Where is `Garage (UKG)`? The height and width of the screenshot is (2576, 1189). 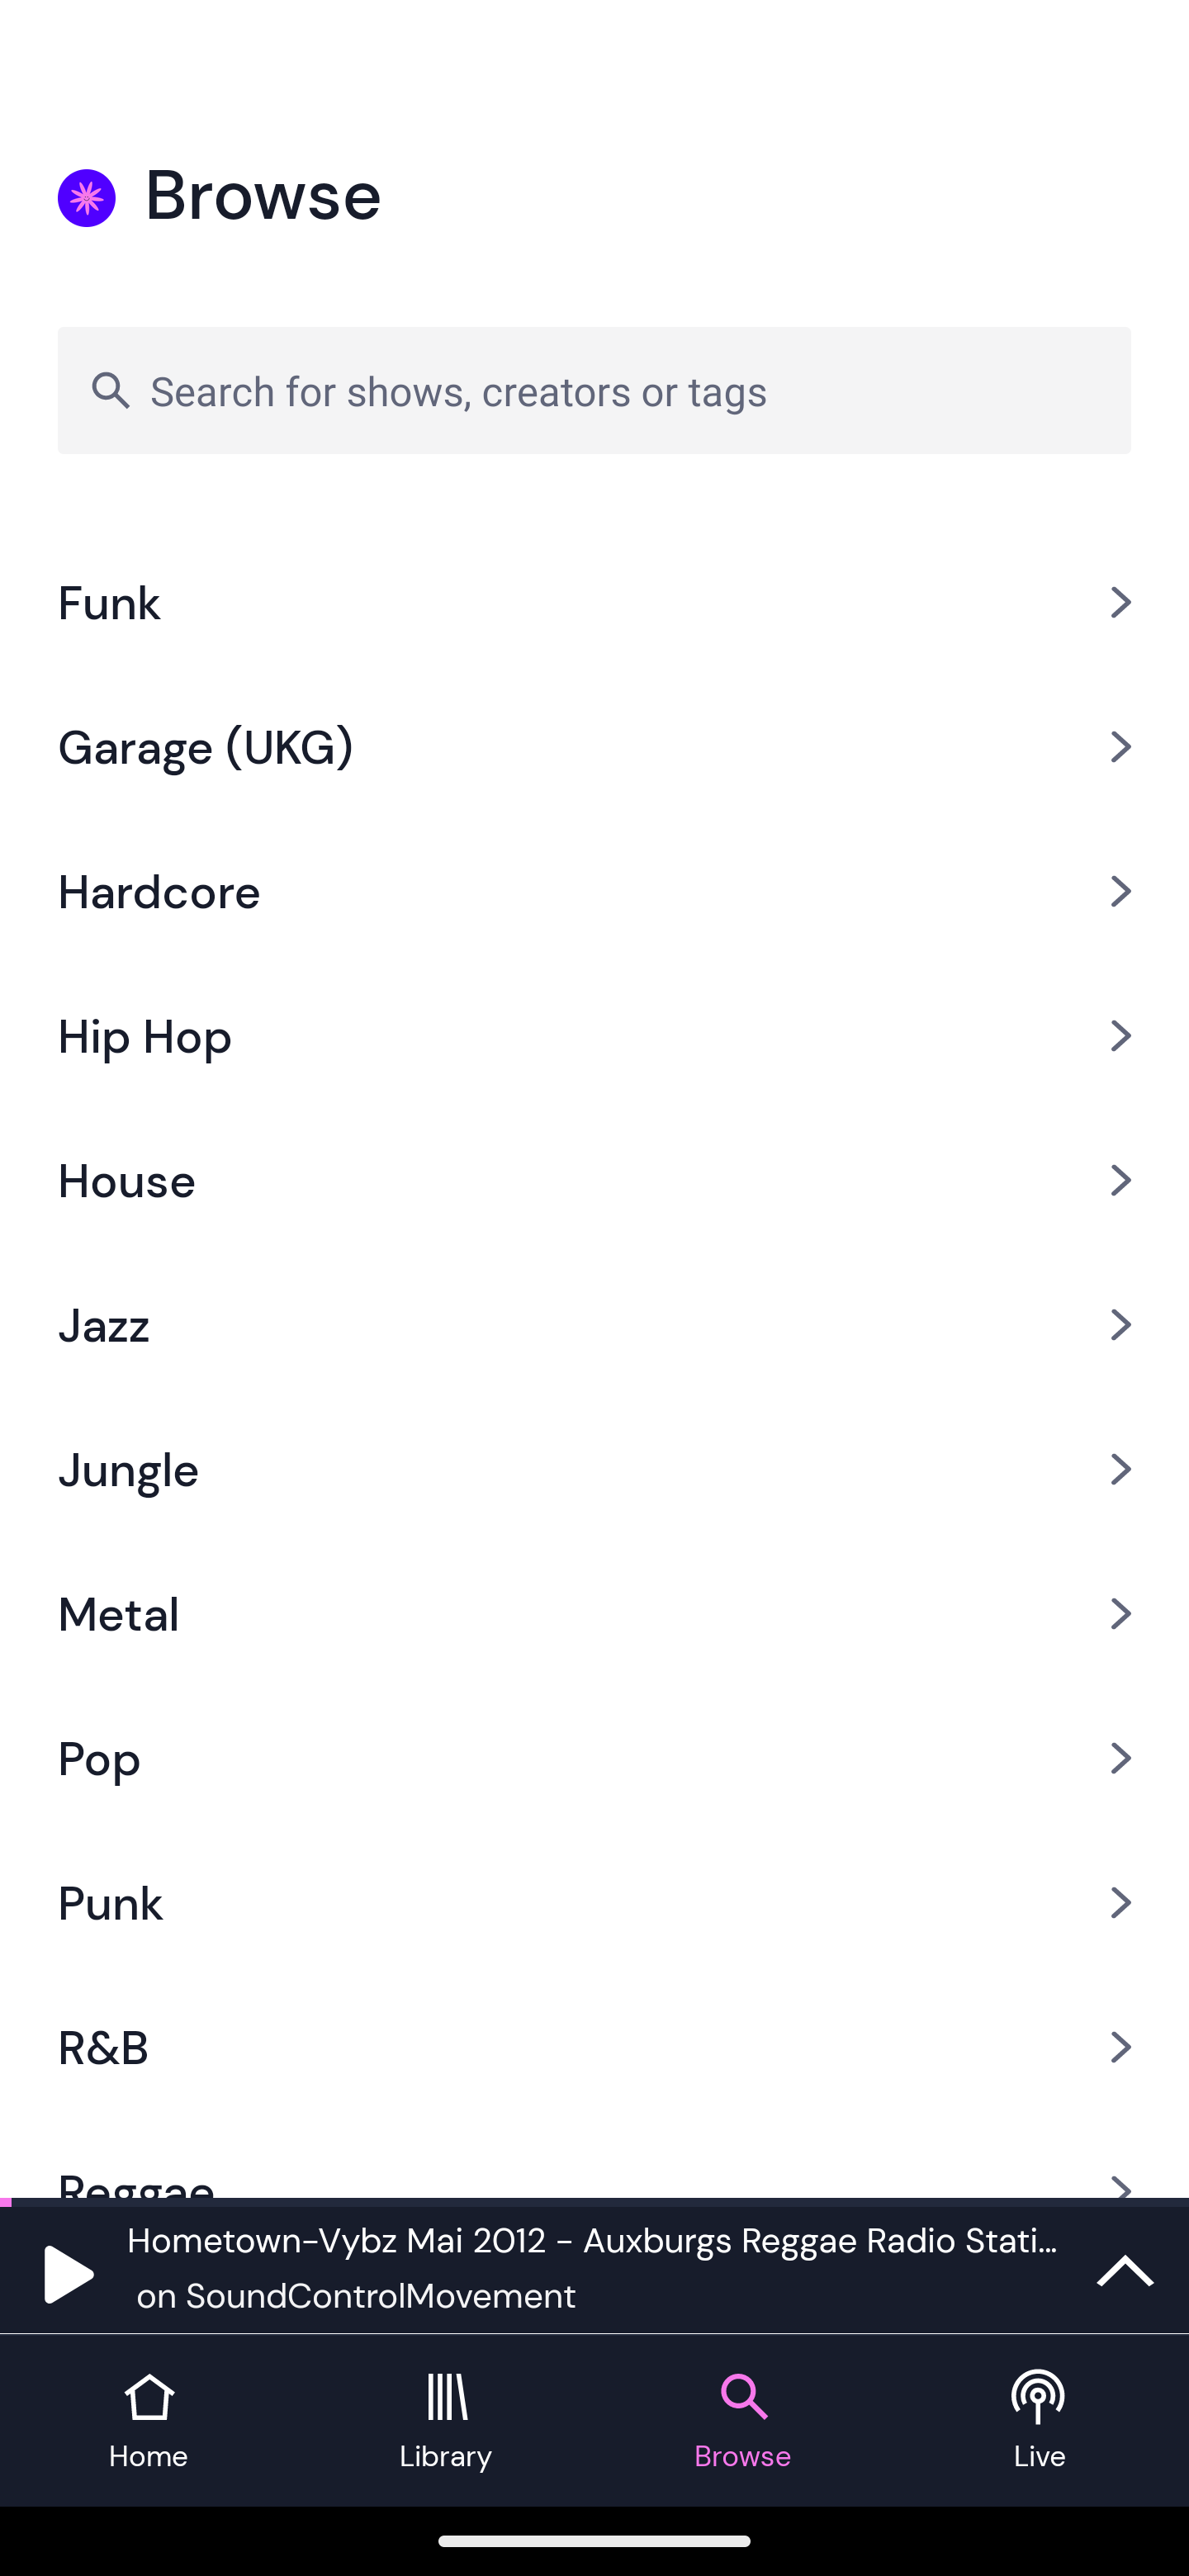
Garage (UKG) is located at coordinates (594, 746).